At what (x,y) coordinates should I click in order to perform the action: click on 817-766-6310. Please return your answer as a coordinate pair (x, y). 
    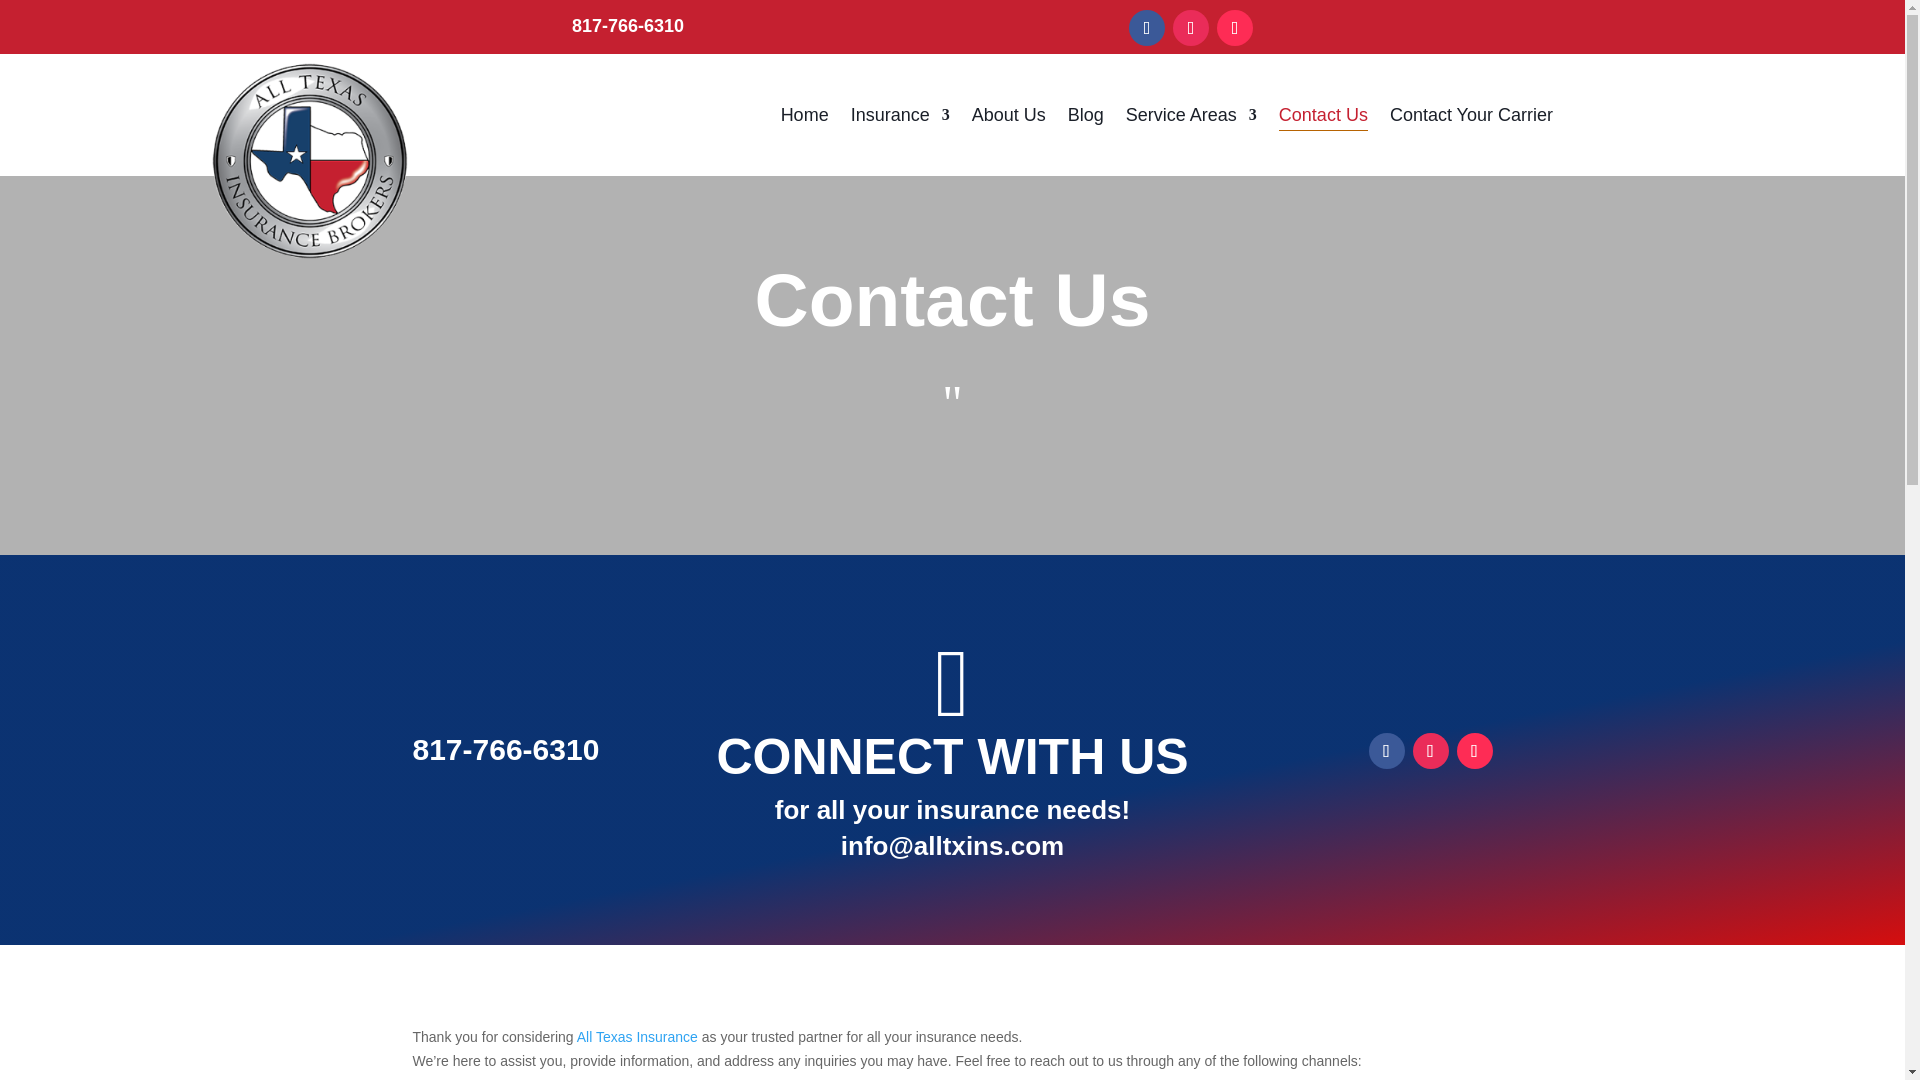
    Looking at the image, I should click on (506, 749).